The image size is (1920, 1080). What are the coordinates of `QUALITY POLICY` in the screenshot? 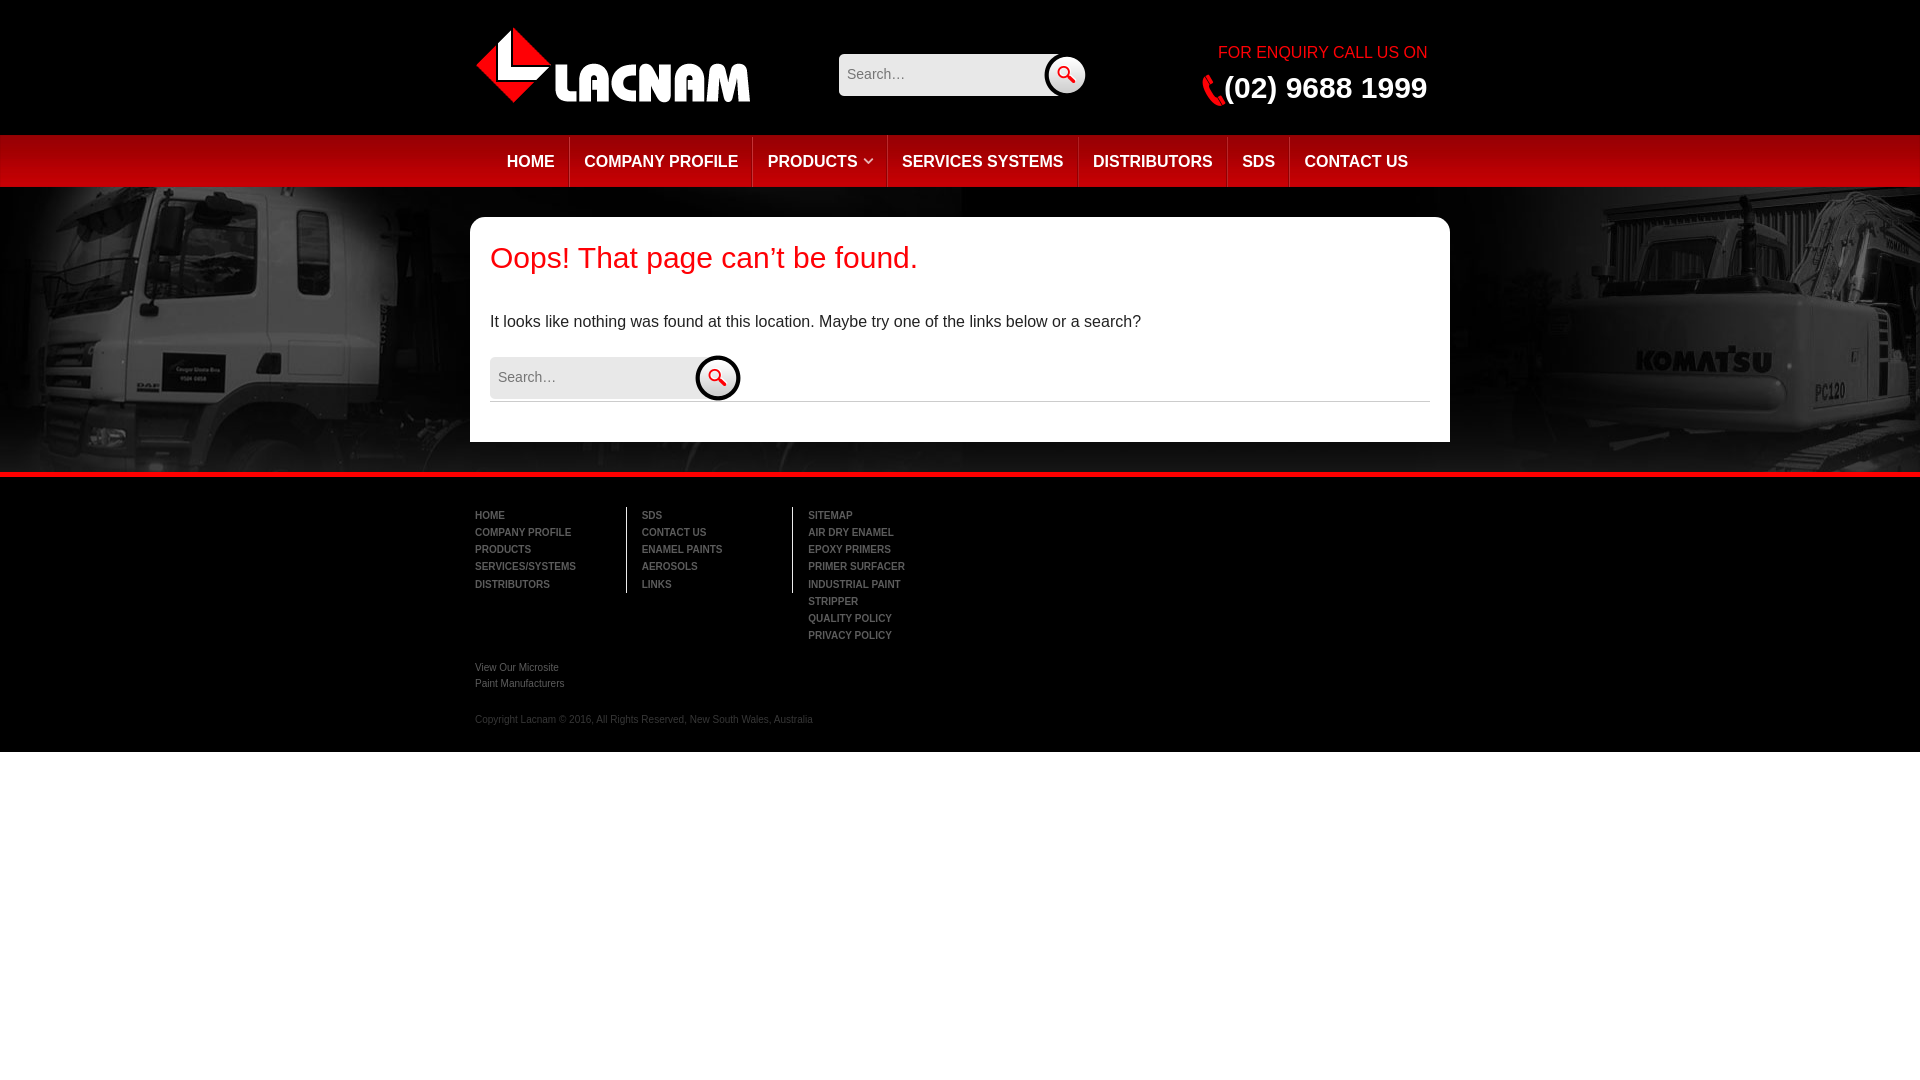 It's located at (876, 618).